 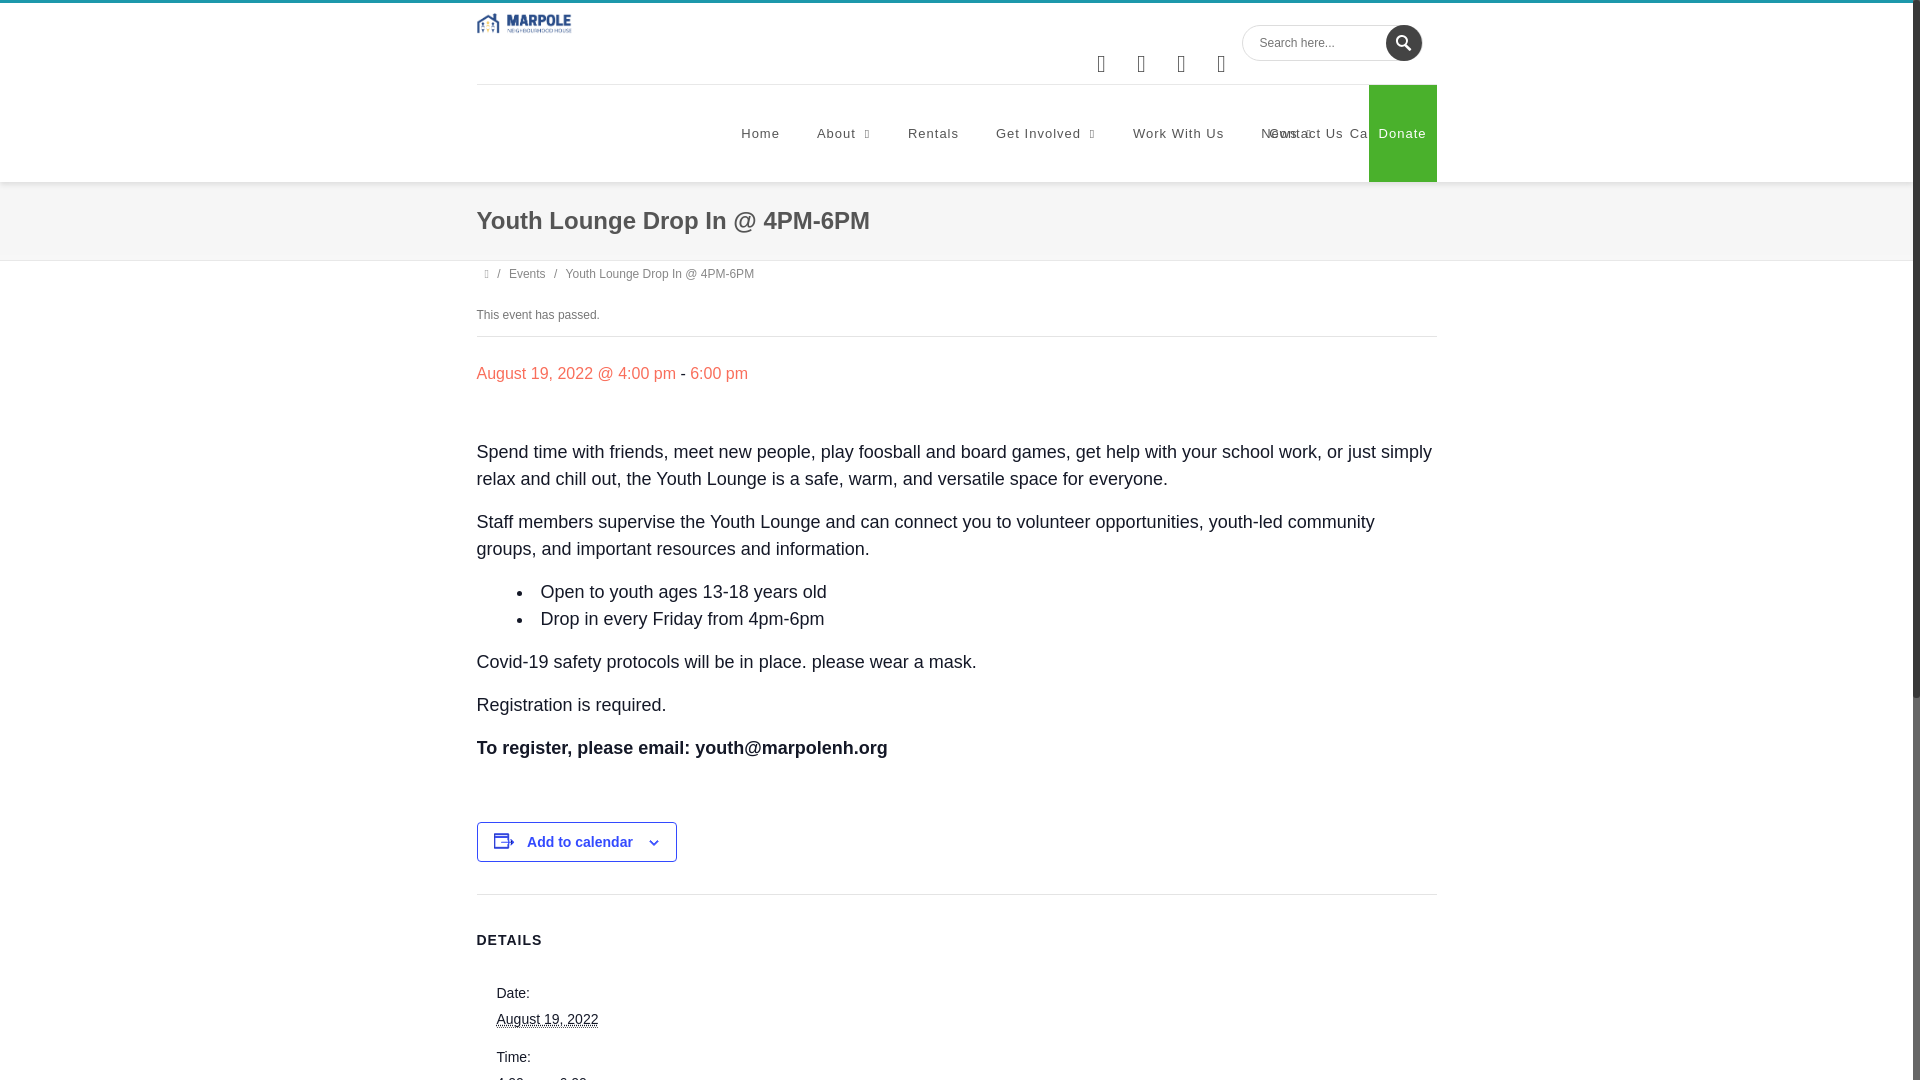 I want to click on 2022-08-19, so click(x=582, y=1076).